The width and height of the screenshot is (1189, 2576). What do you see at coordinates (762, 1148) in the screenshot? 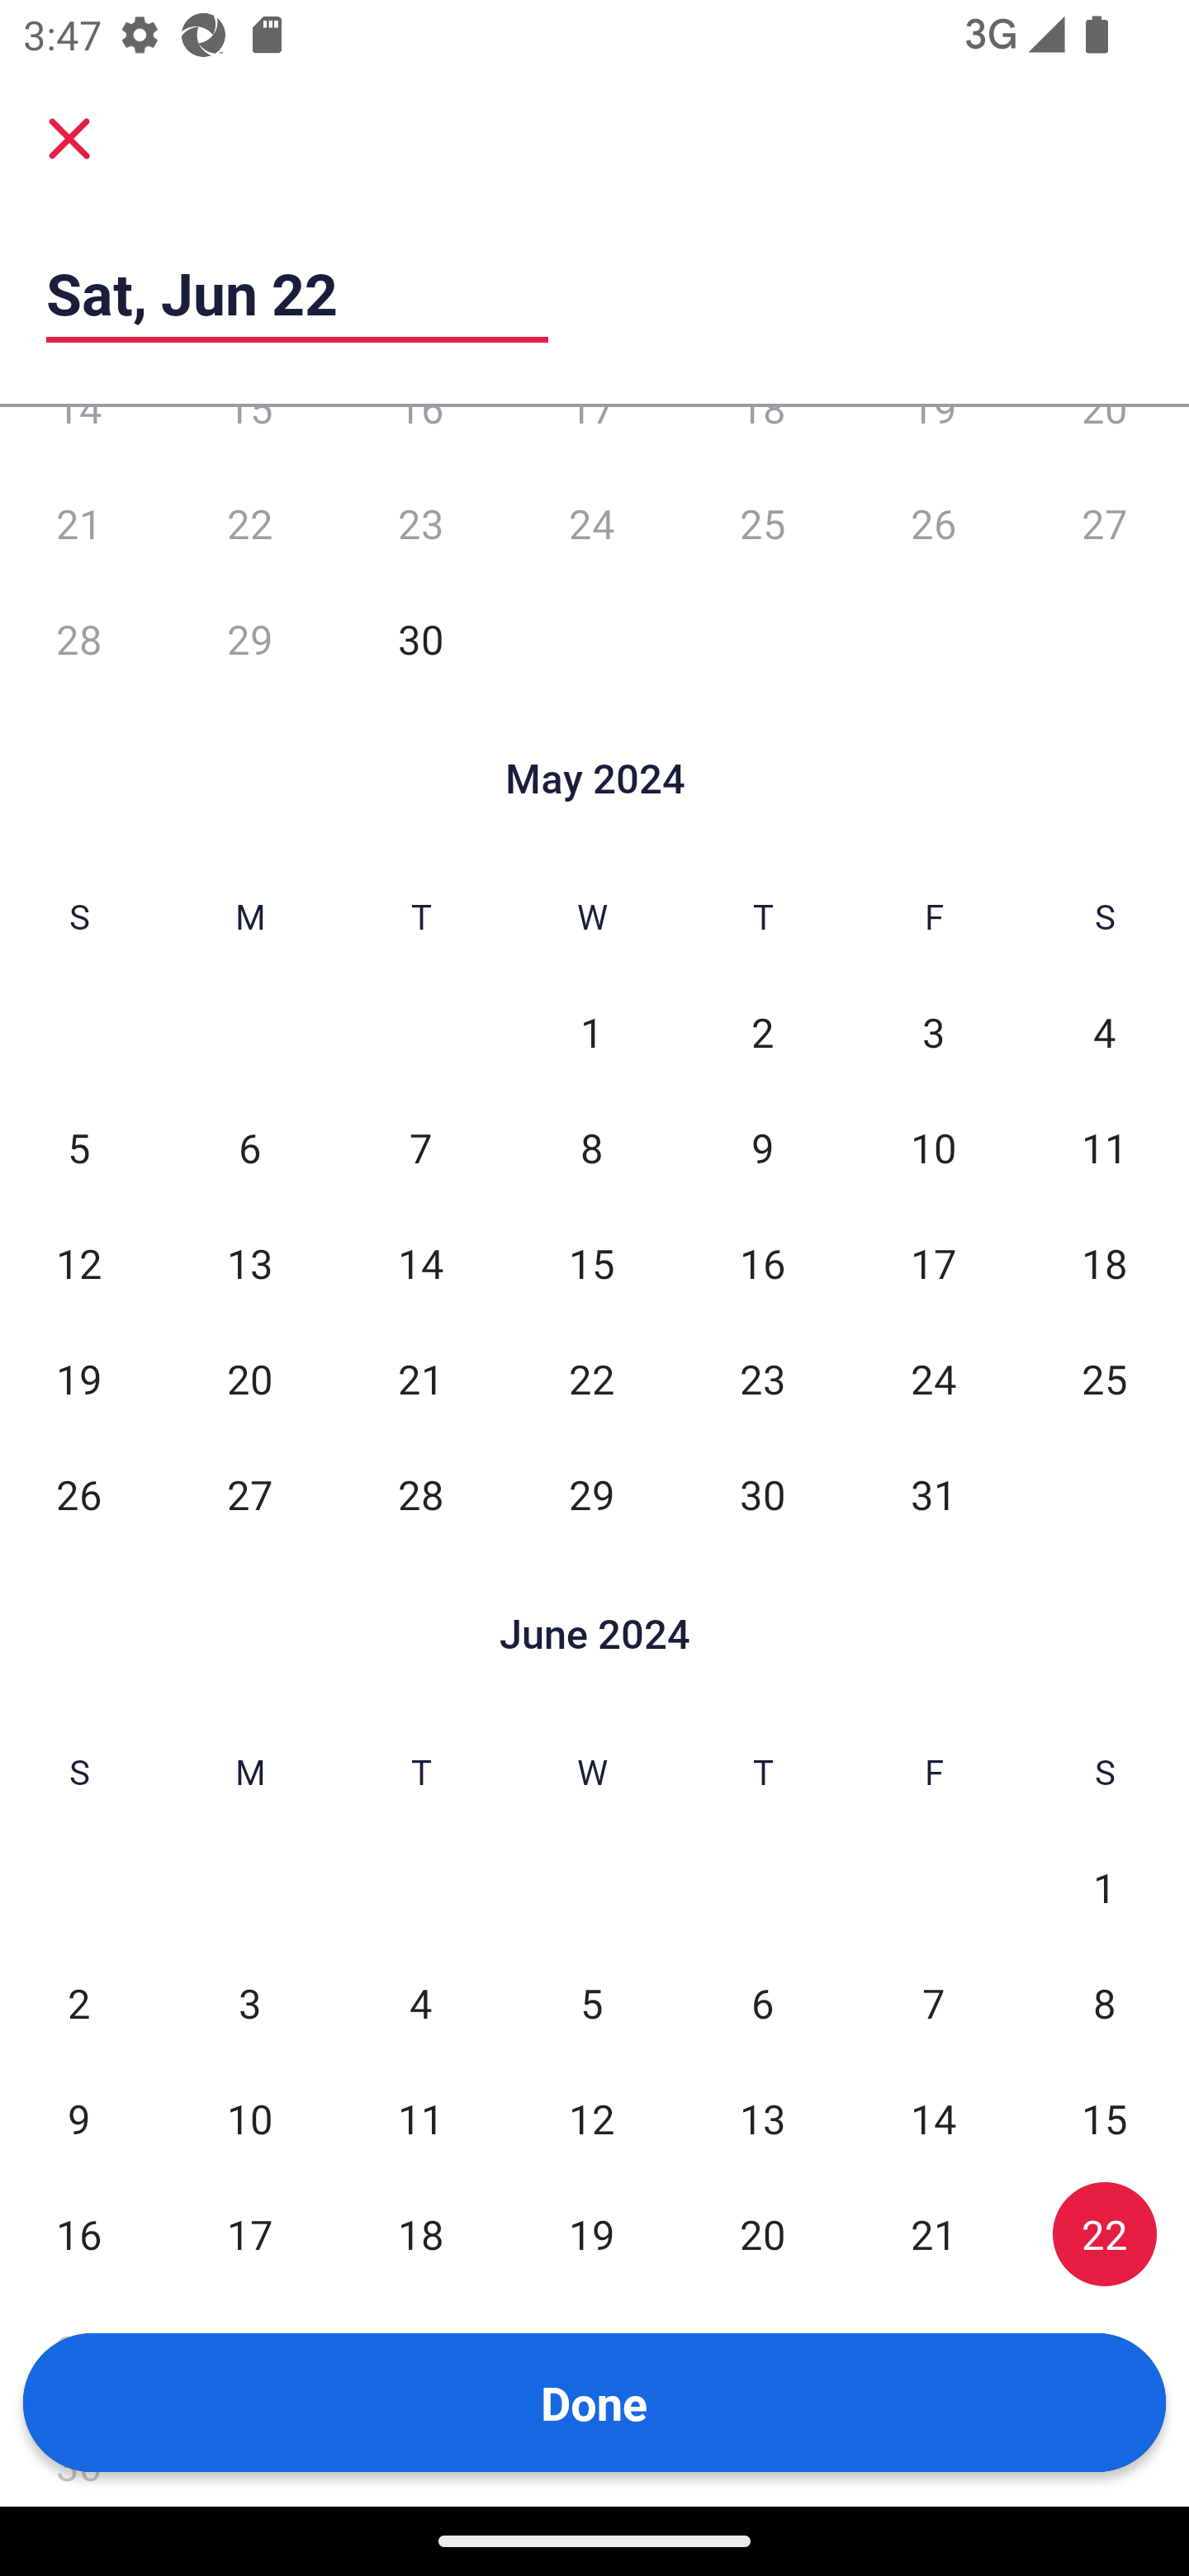
I see `9 Thu, May 9, Not Selected` at bounding box center [762, 1148].